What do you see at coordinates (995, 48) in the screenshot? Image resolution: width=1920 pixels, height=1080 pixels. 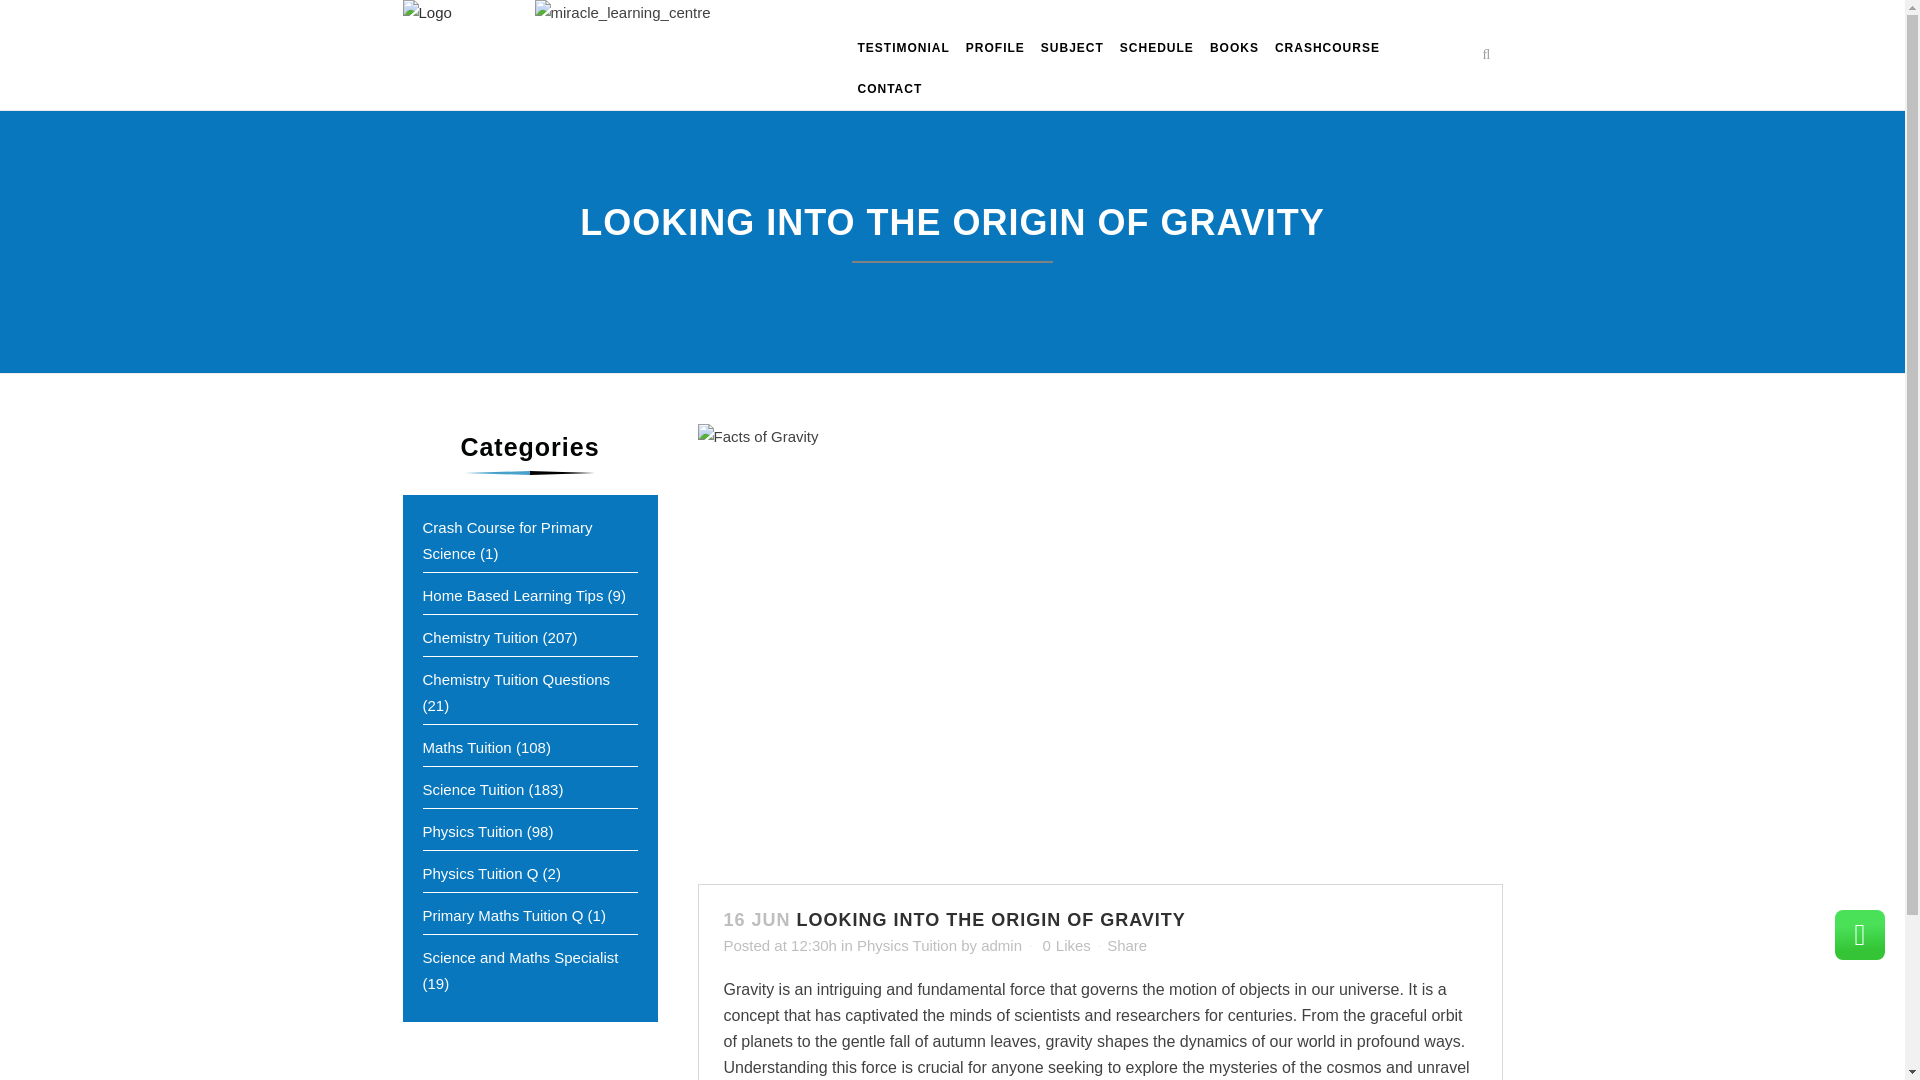 I see `PROFILE` at bounding box center [995, 48].